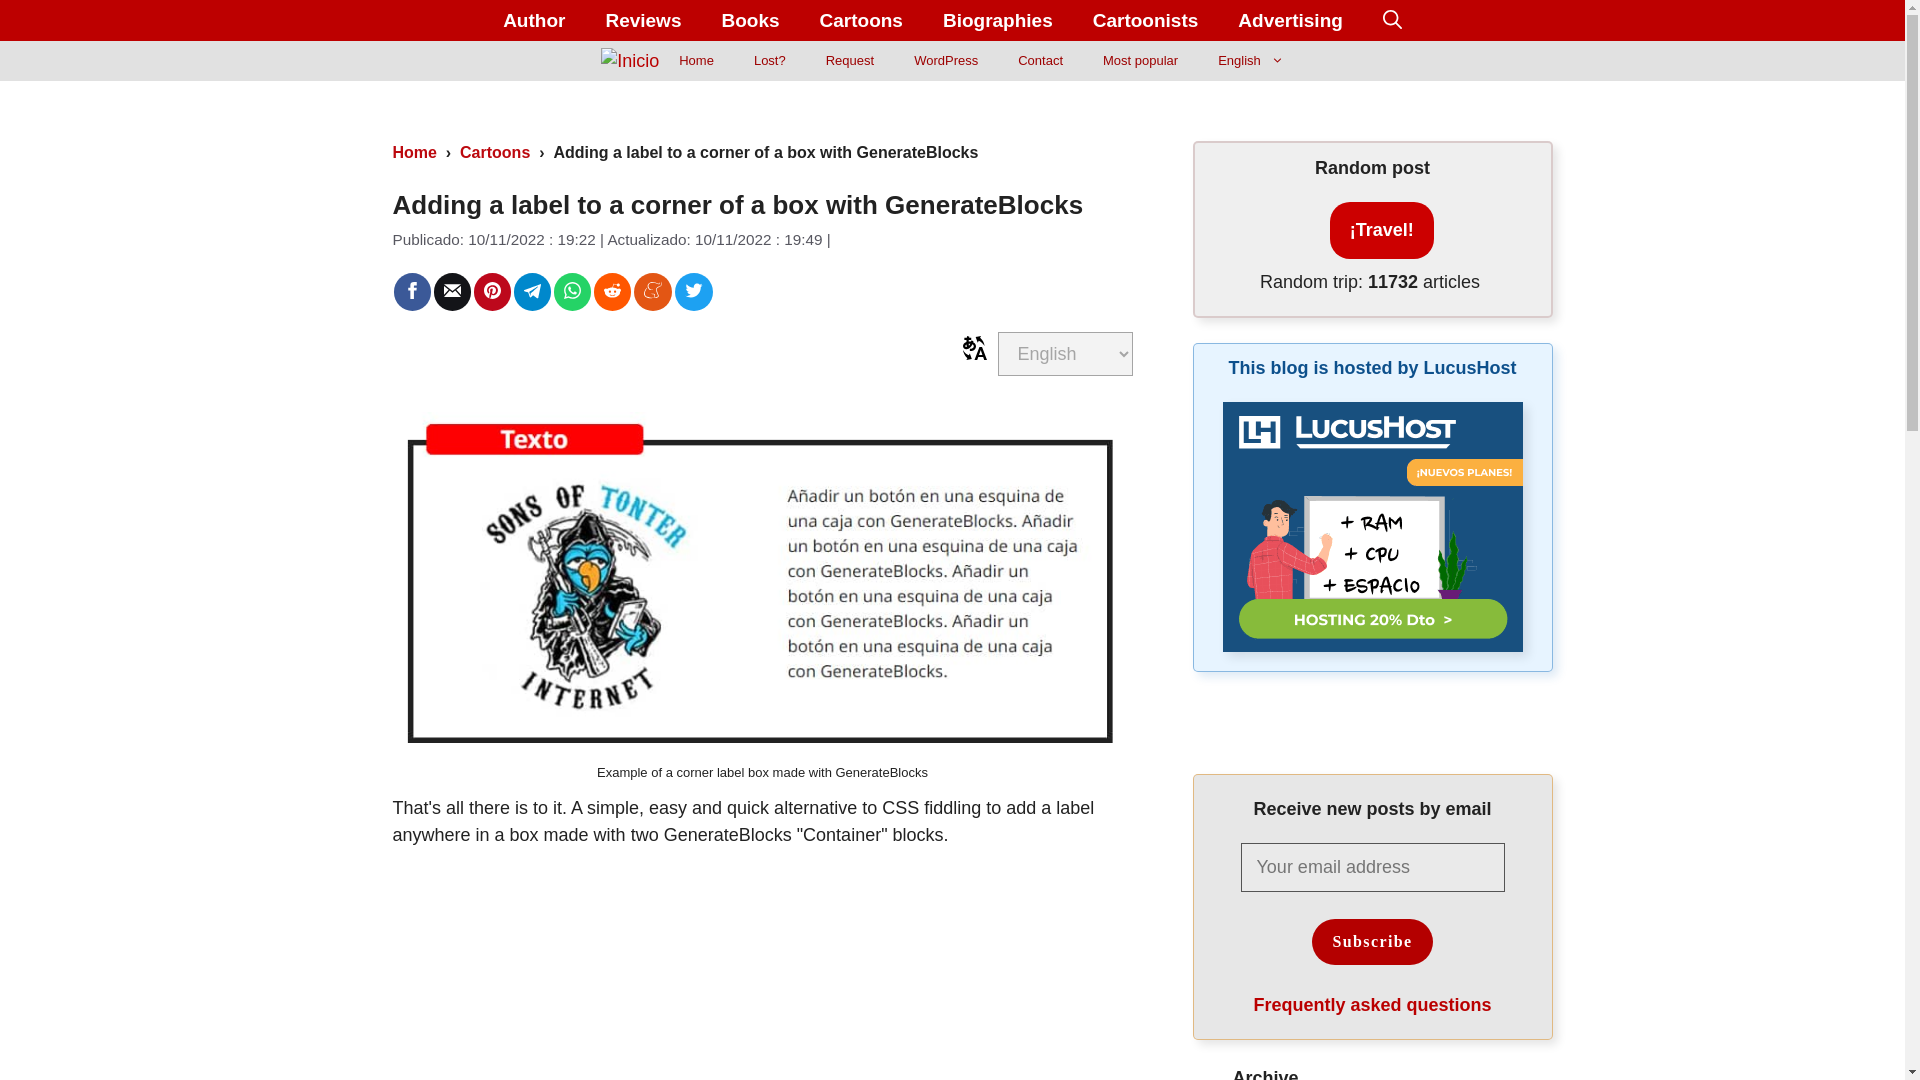 This screenshot has width=1920, height=1080. What do you see at coordinates (642, 20) in the screenshot?
I see `Do you want me to try and review your product?` at bounding box center [642, 20].